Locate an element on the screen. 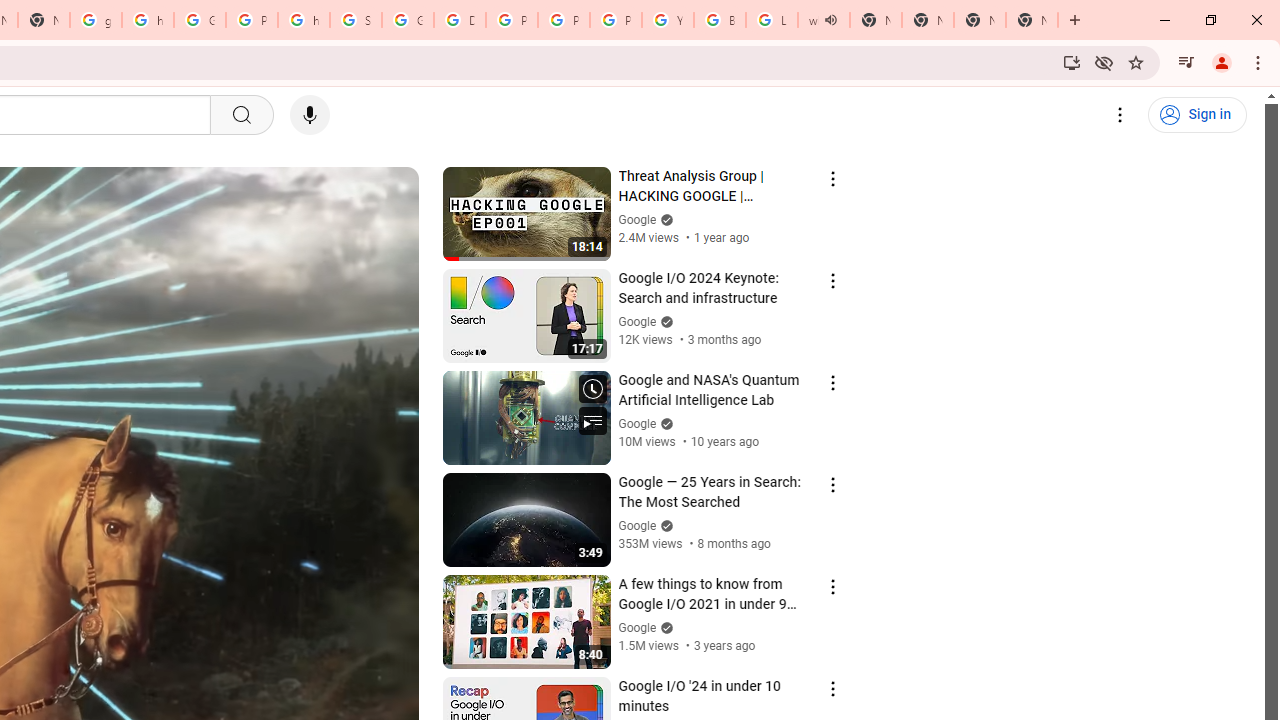  Browse Chrome as a guest - Computer - Google Chrome Help is located at coordinates (720, 20).